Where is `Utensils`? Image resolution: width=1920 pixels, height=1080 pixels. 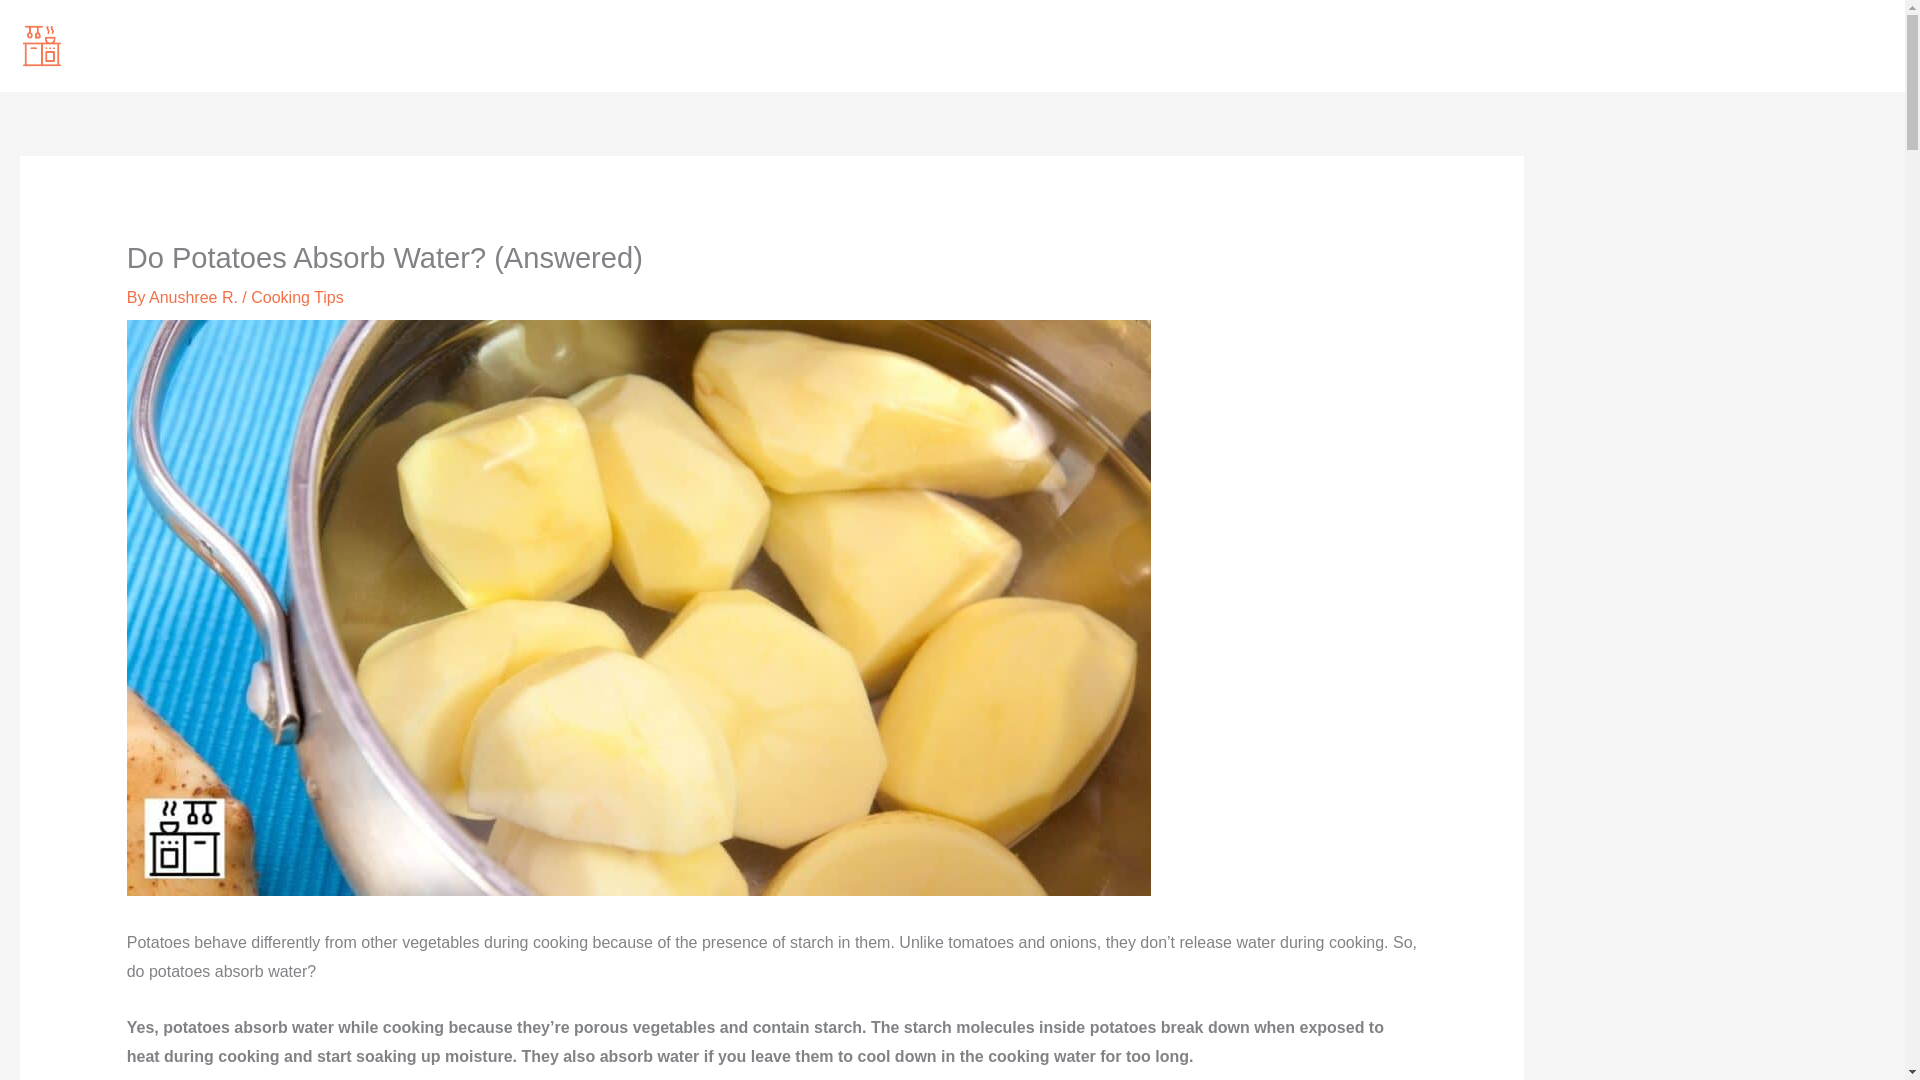 Utensils is located at coordinates (1652, 46).